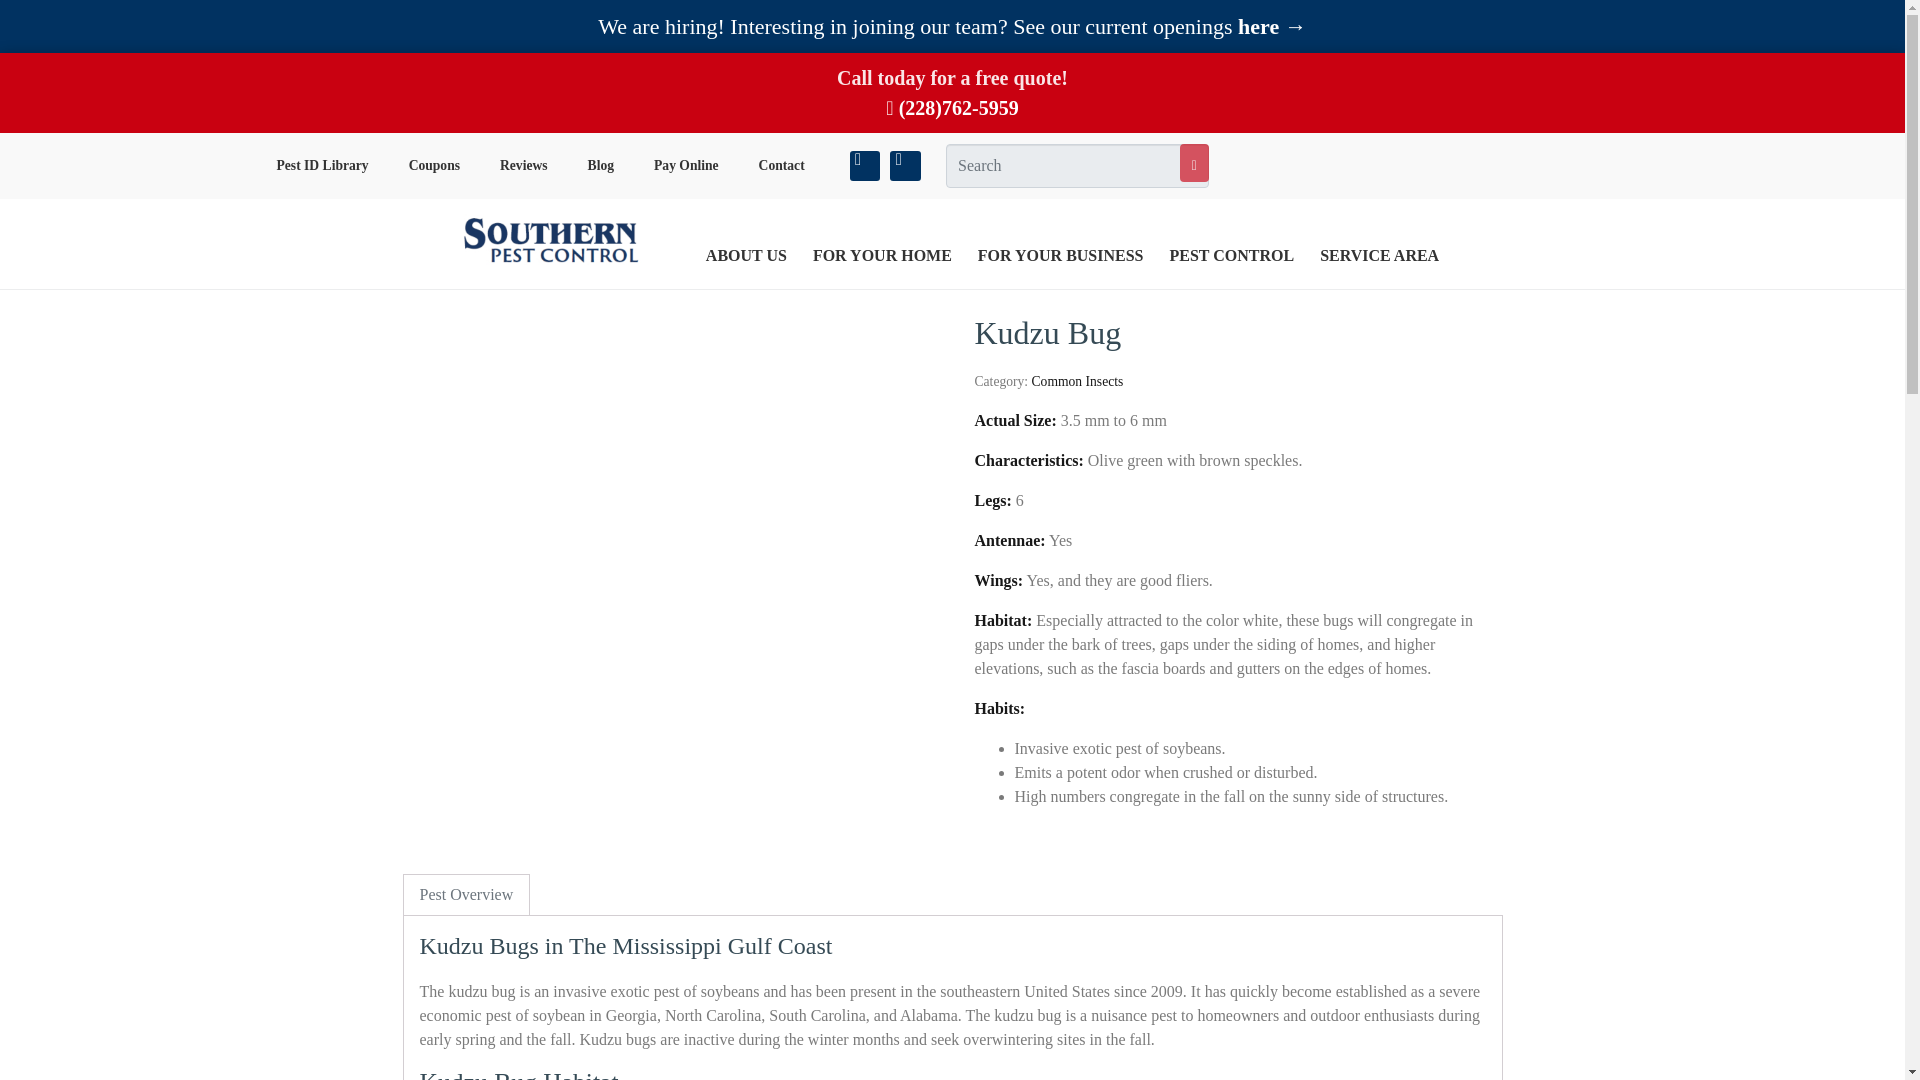 The image size is (1920, 1080). I want to click on Reviews, so click(524, 166).